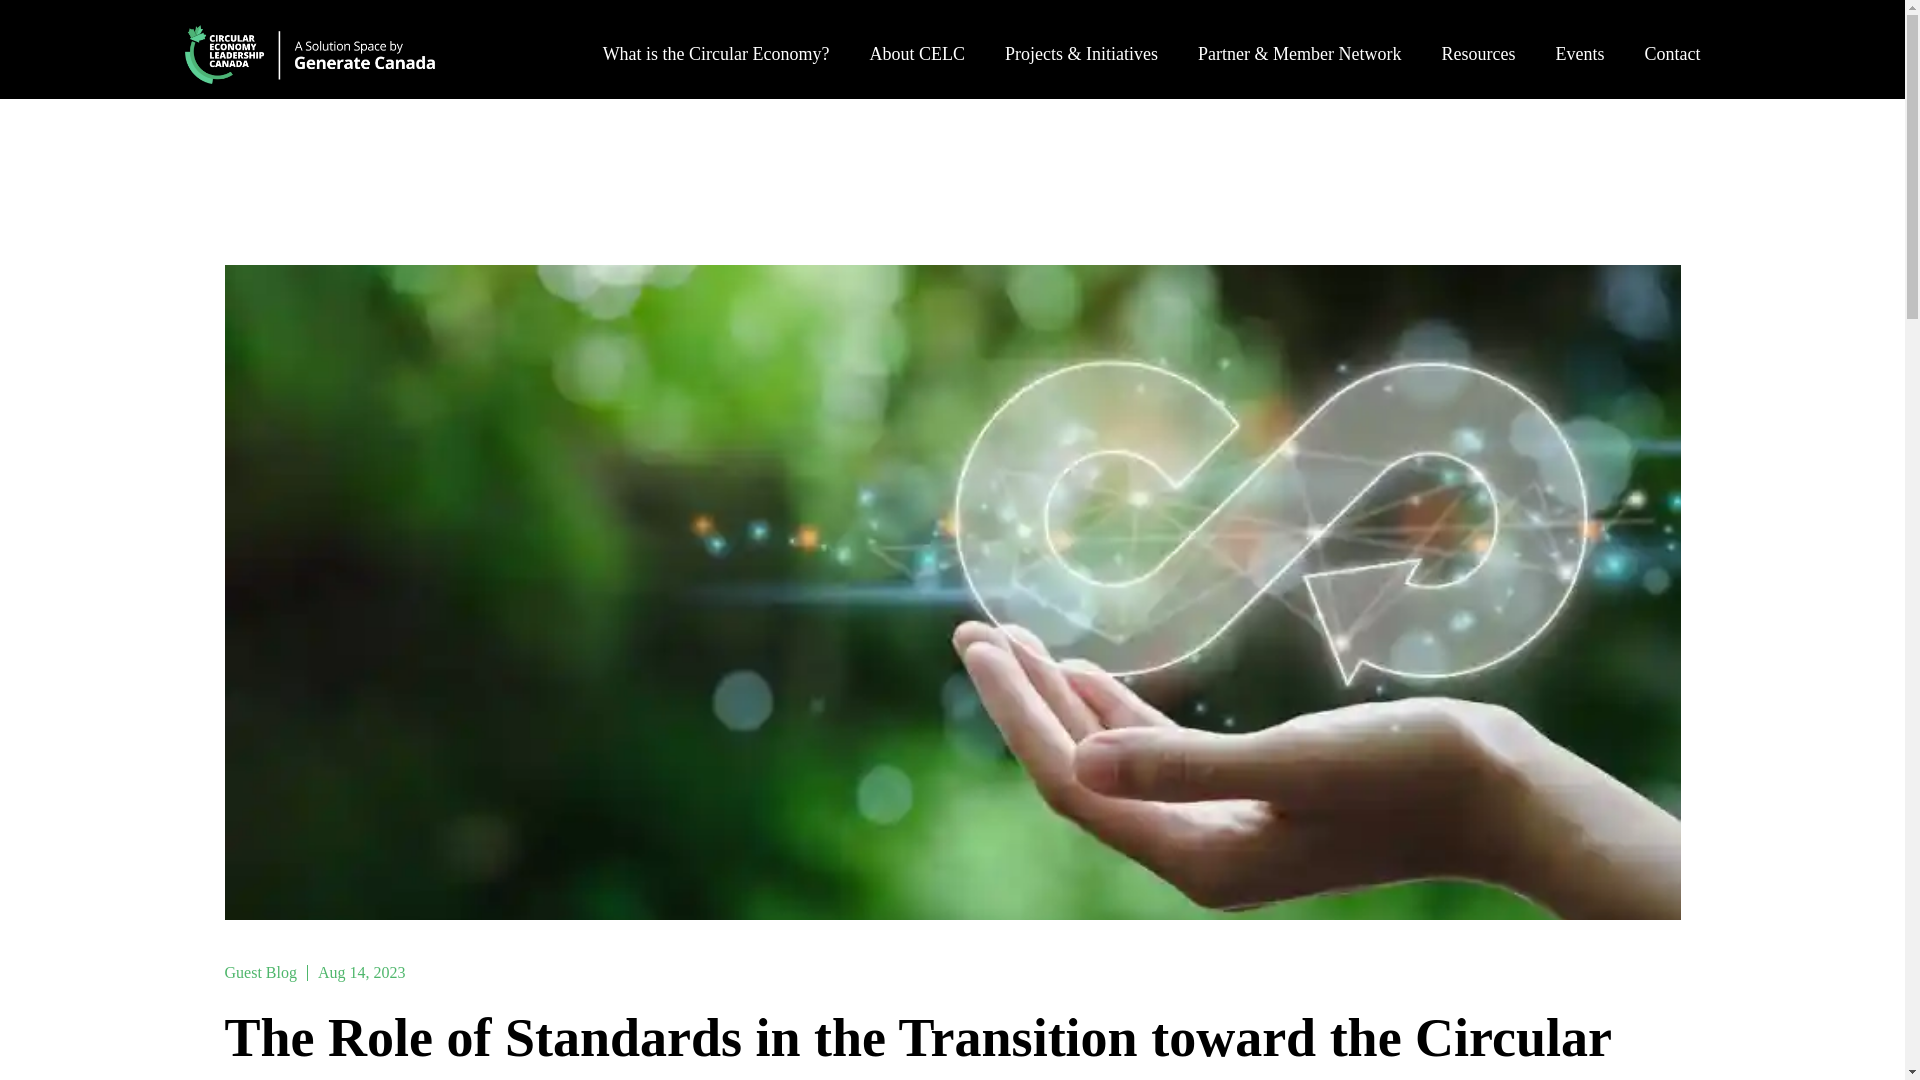 The height and width of the screenshot is (1080, 1920). Describe the element at coordinates (918, 54) in the screenshot. I see `About CELC` at that location.